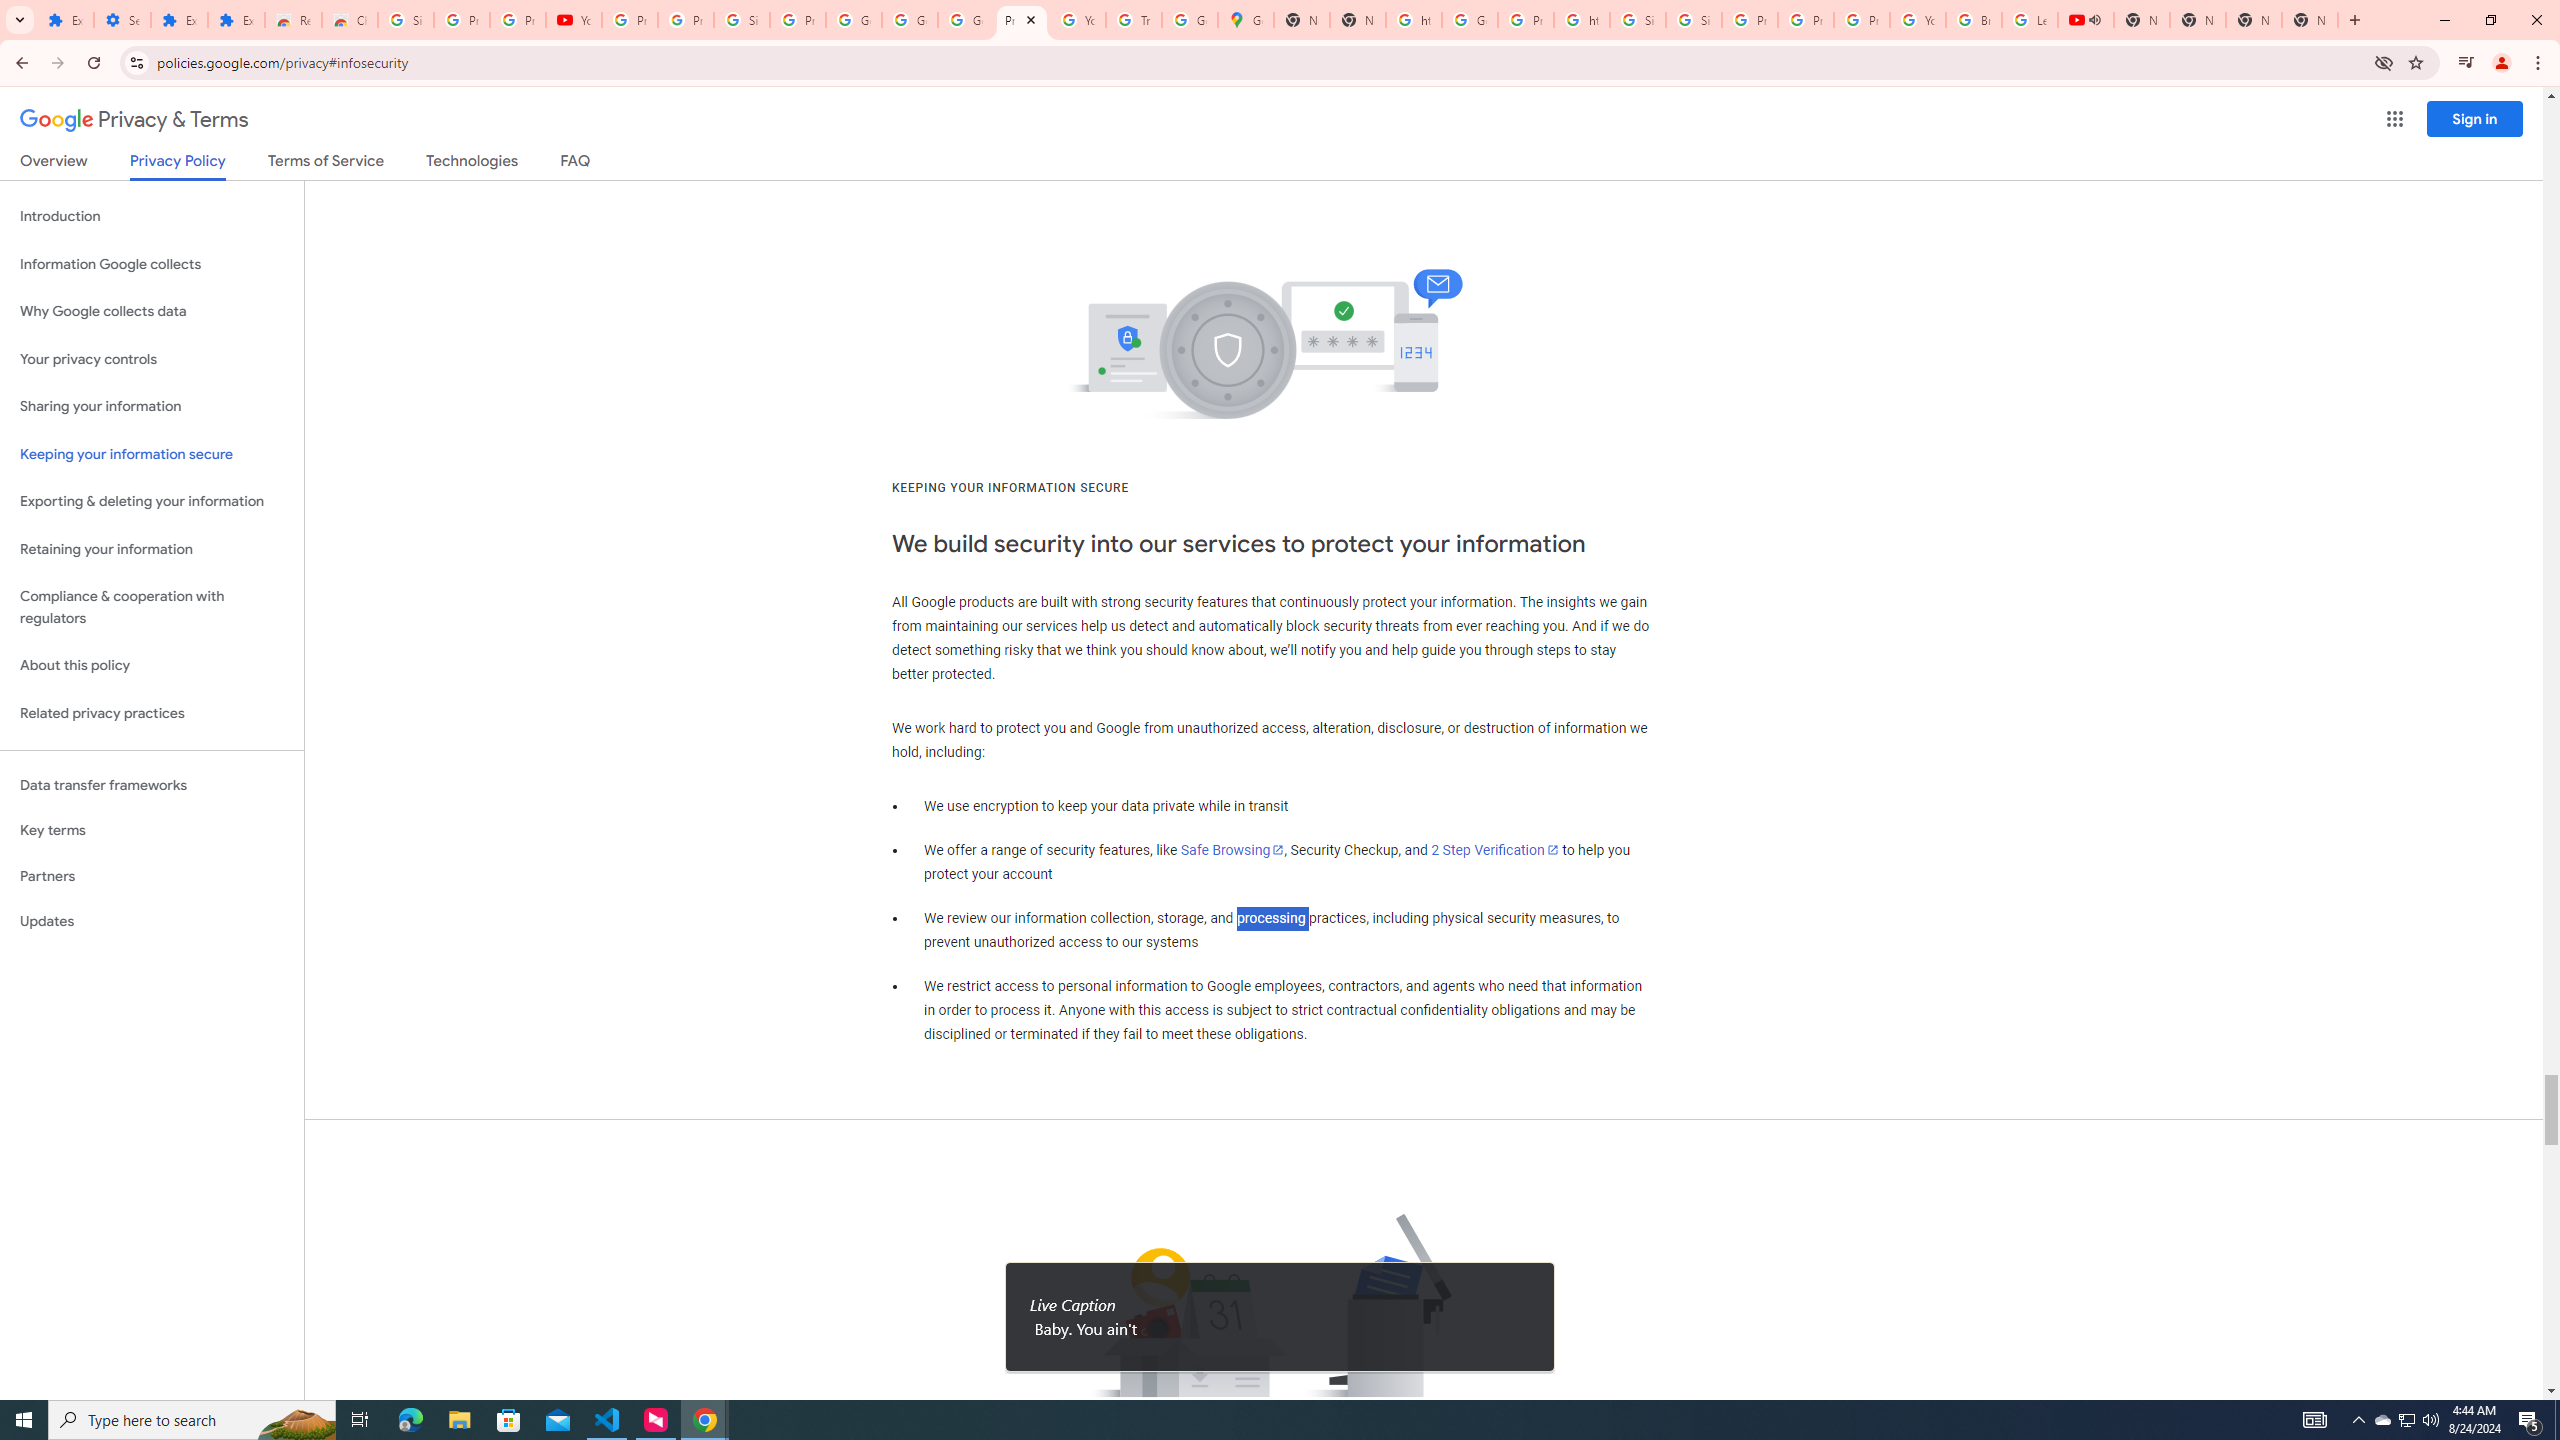 Image resolution: width=2560 pixels, height=1440 pixels. What do you see at coordinates (2466, 63) in the screenshot?
I see `Control your music, videos, and more` at bounding box center [2466, 63].